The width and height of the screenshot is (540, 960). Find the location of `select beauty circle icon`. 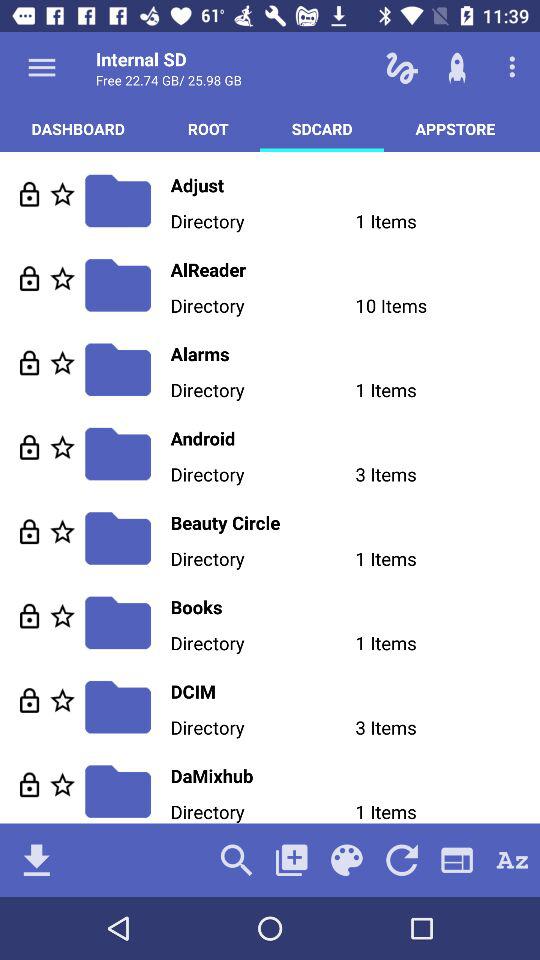

select beauty circle icon is located at coordinates (355, 522).